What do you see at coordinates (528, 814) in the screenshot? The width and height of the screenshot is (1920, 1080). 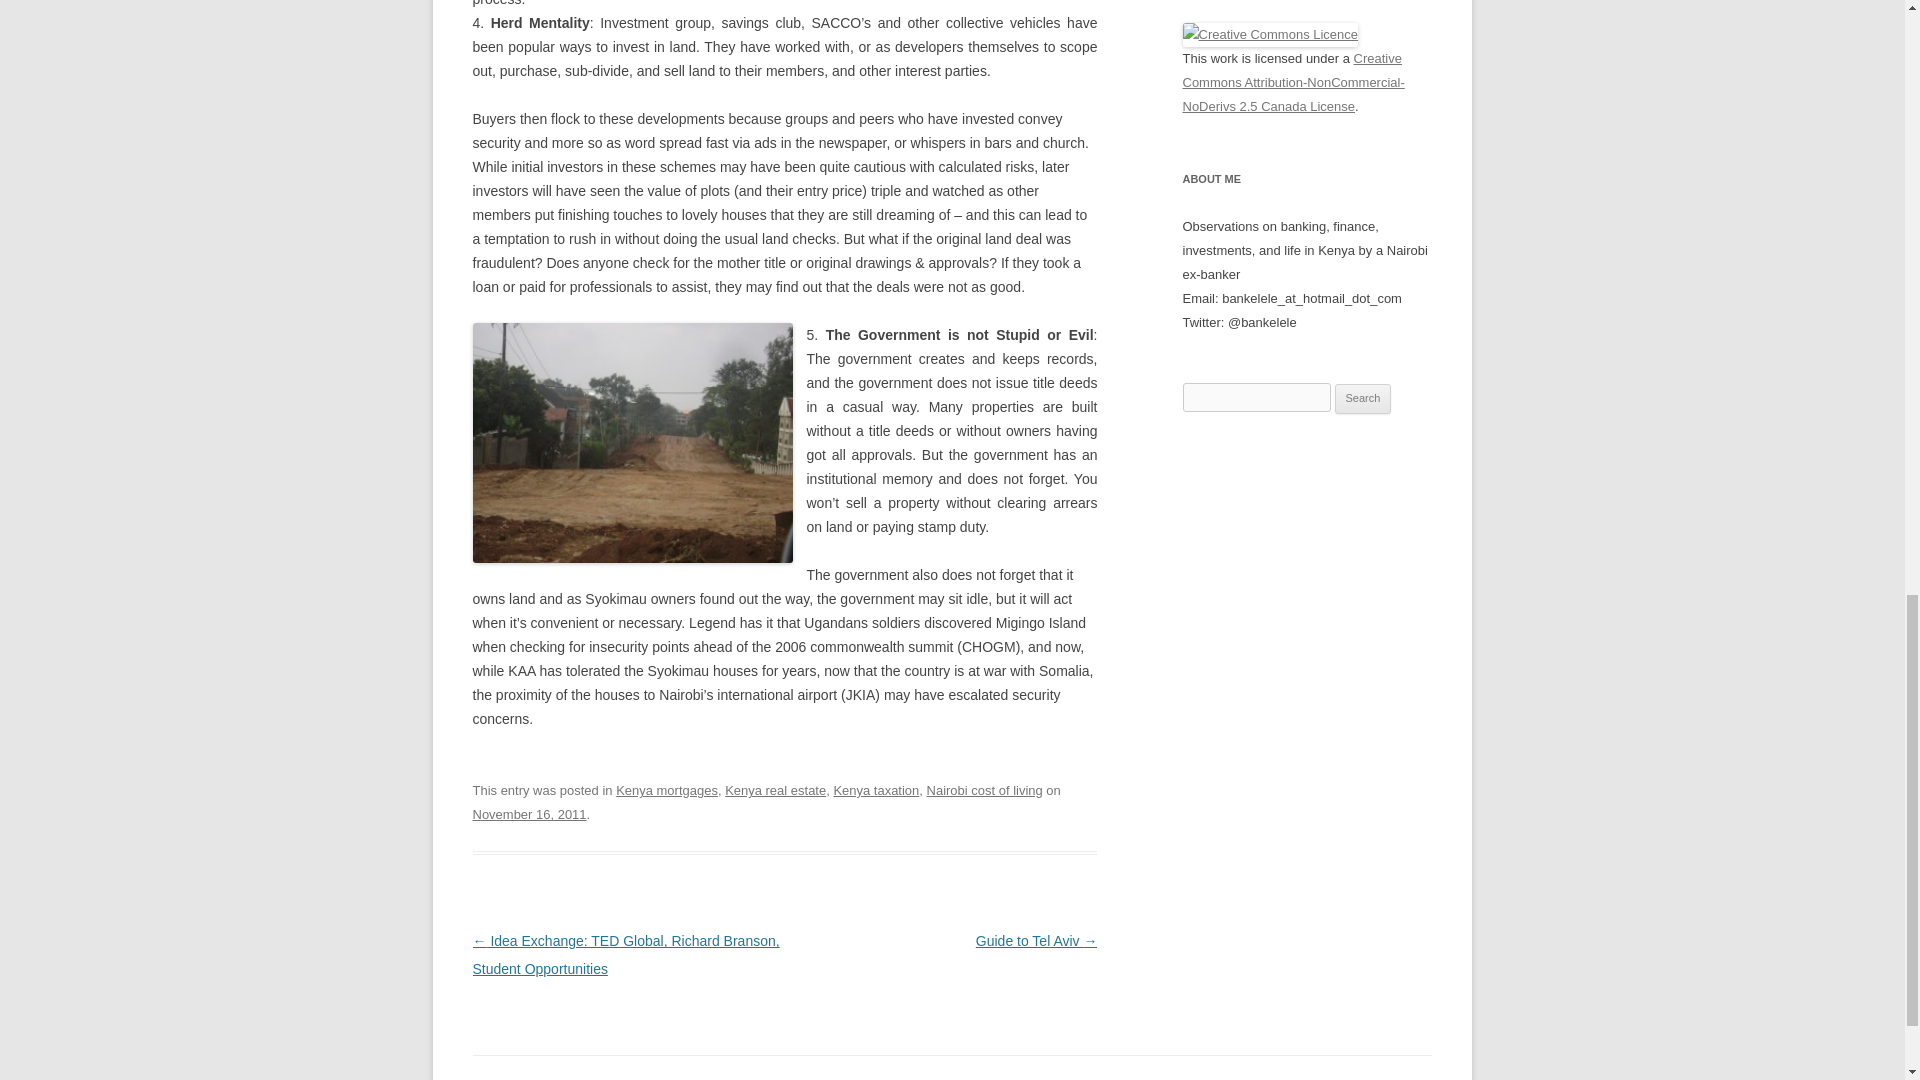 I see `8:59 pm` at bounding box center [528, 814].